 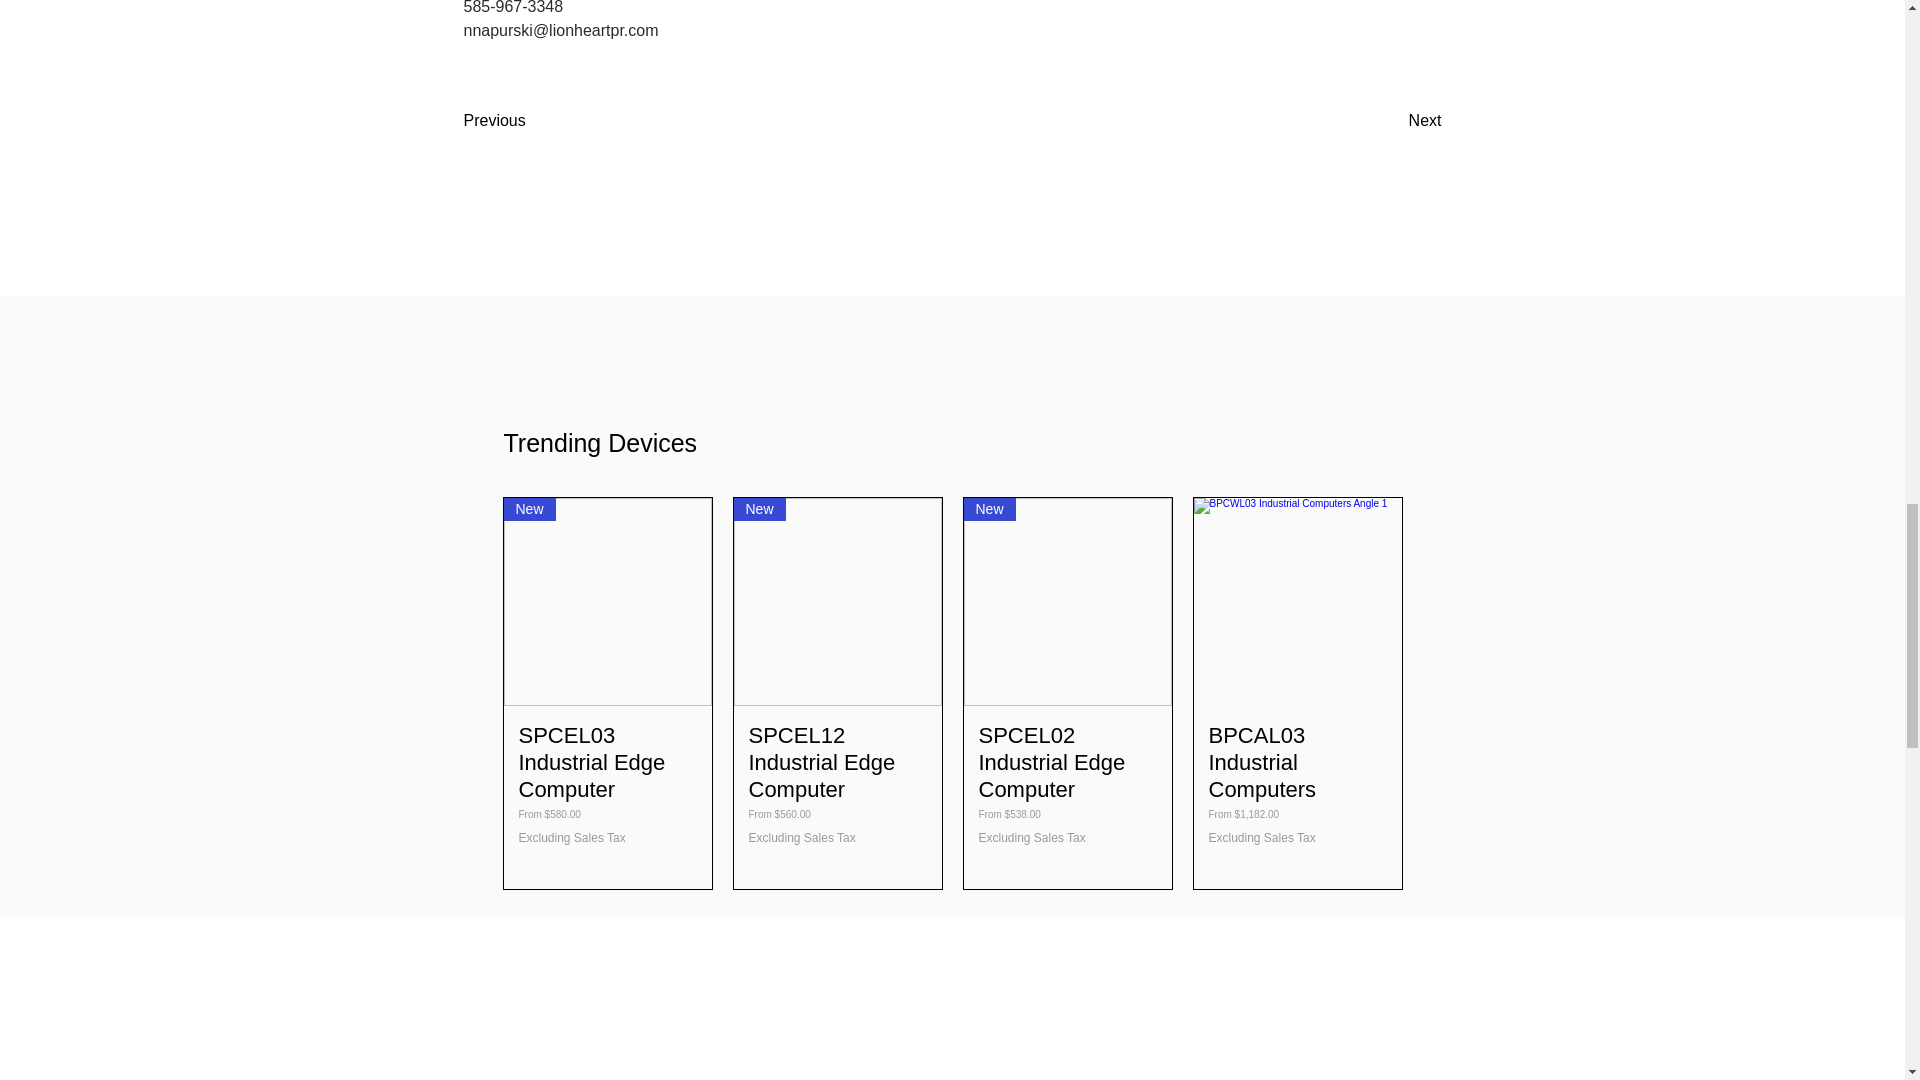 I want to click on Next, so click(x=1392, y=121).